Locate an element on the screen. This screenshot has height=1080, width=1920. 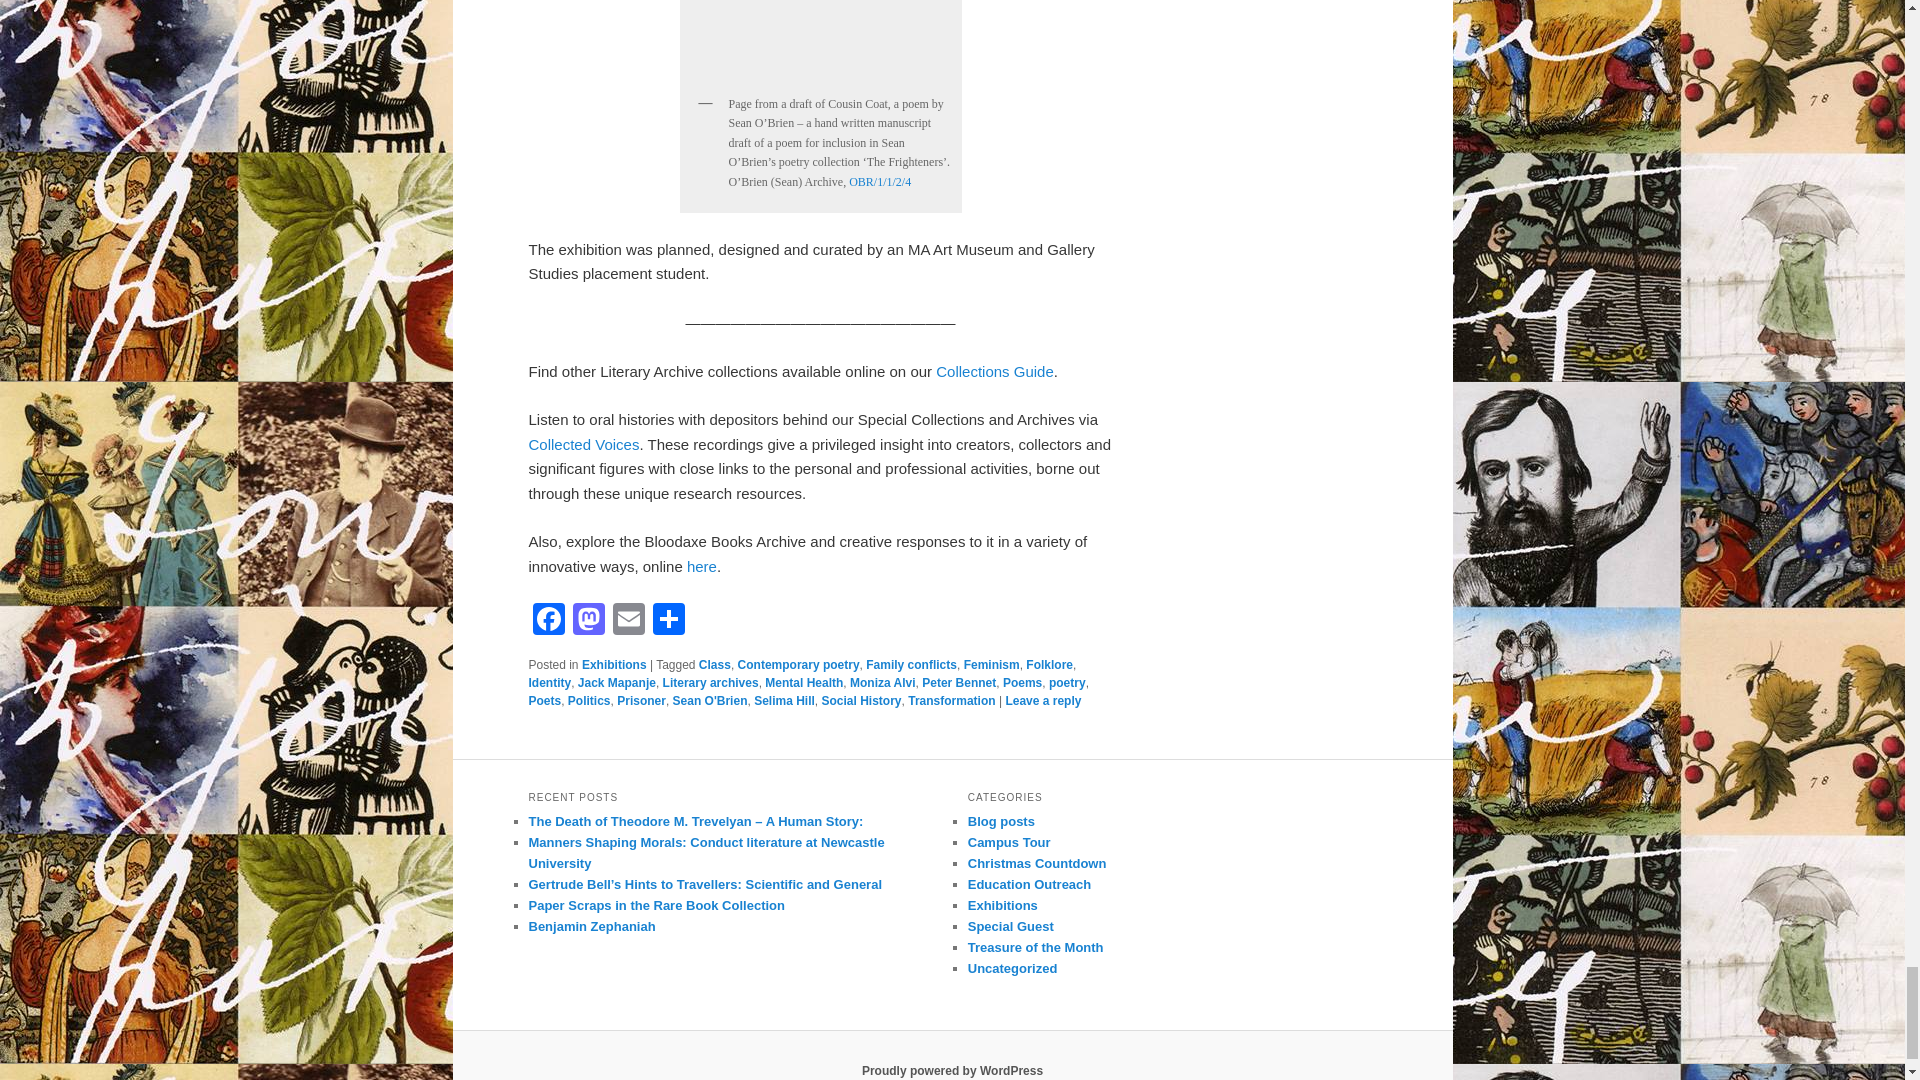
Email is located at coordinates (628, 621).